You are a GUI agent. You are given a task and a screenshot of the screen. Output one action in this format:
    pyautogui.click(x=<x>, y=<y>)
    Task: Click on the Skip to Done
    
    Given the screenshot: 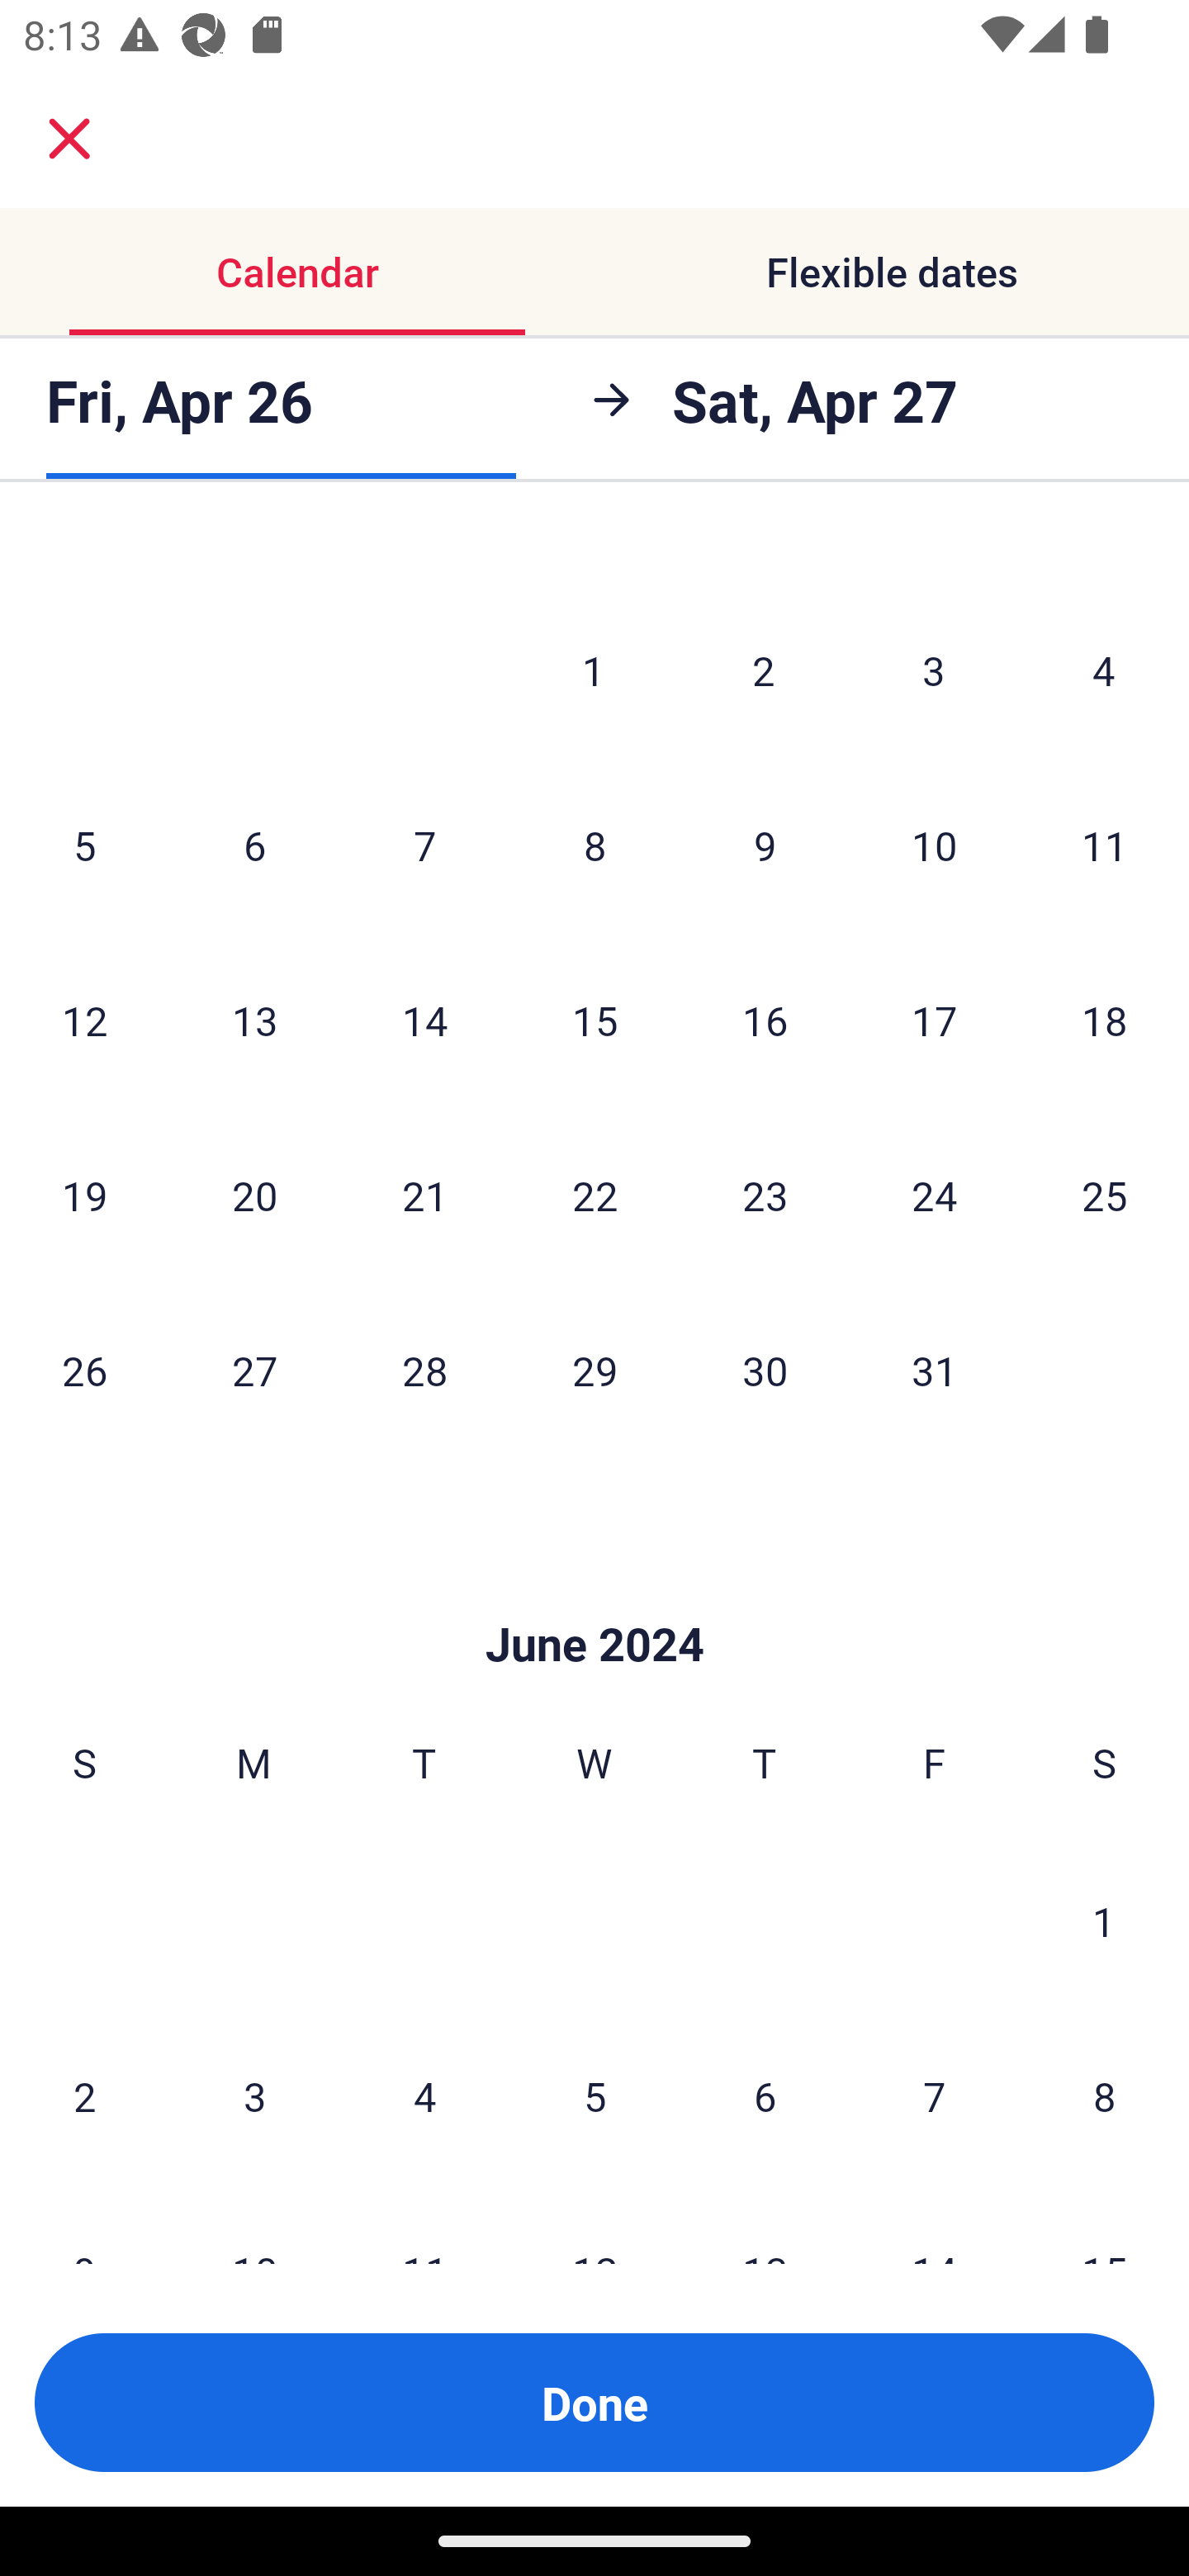 What is the action you would take?
    pyautogui.click(x=594, y=1594)
    